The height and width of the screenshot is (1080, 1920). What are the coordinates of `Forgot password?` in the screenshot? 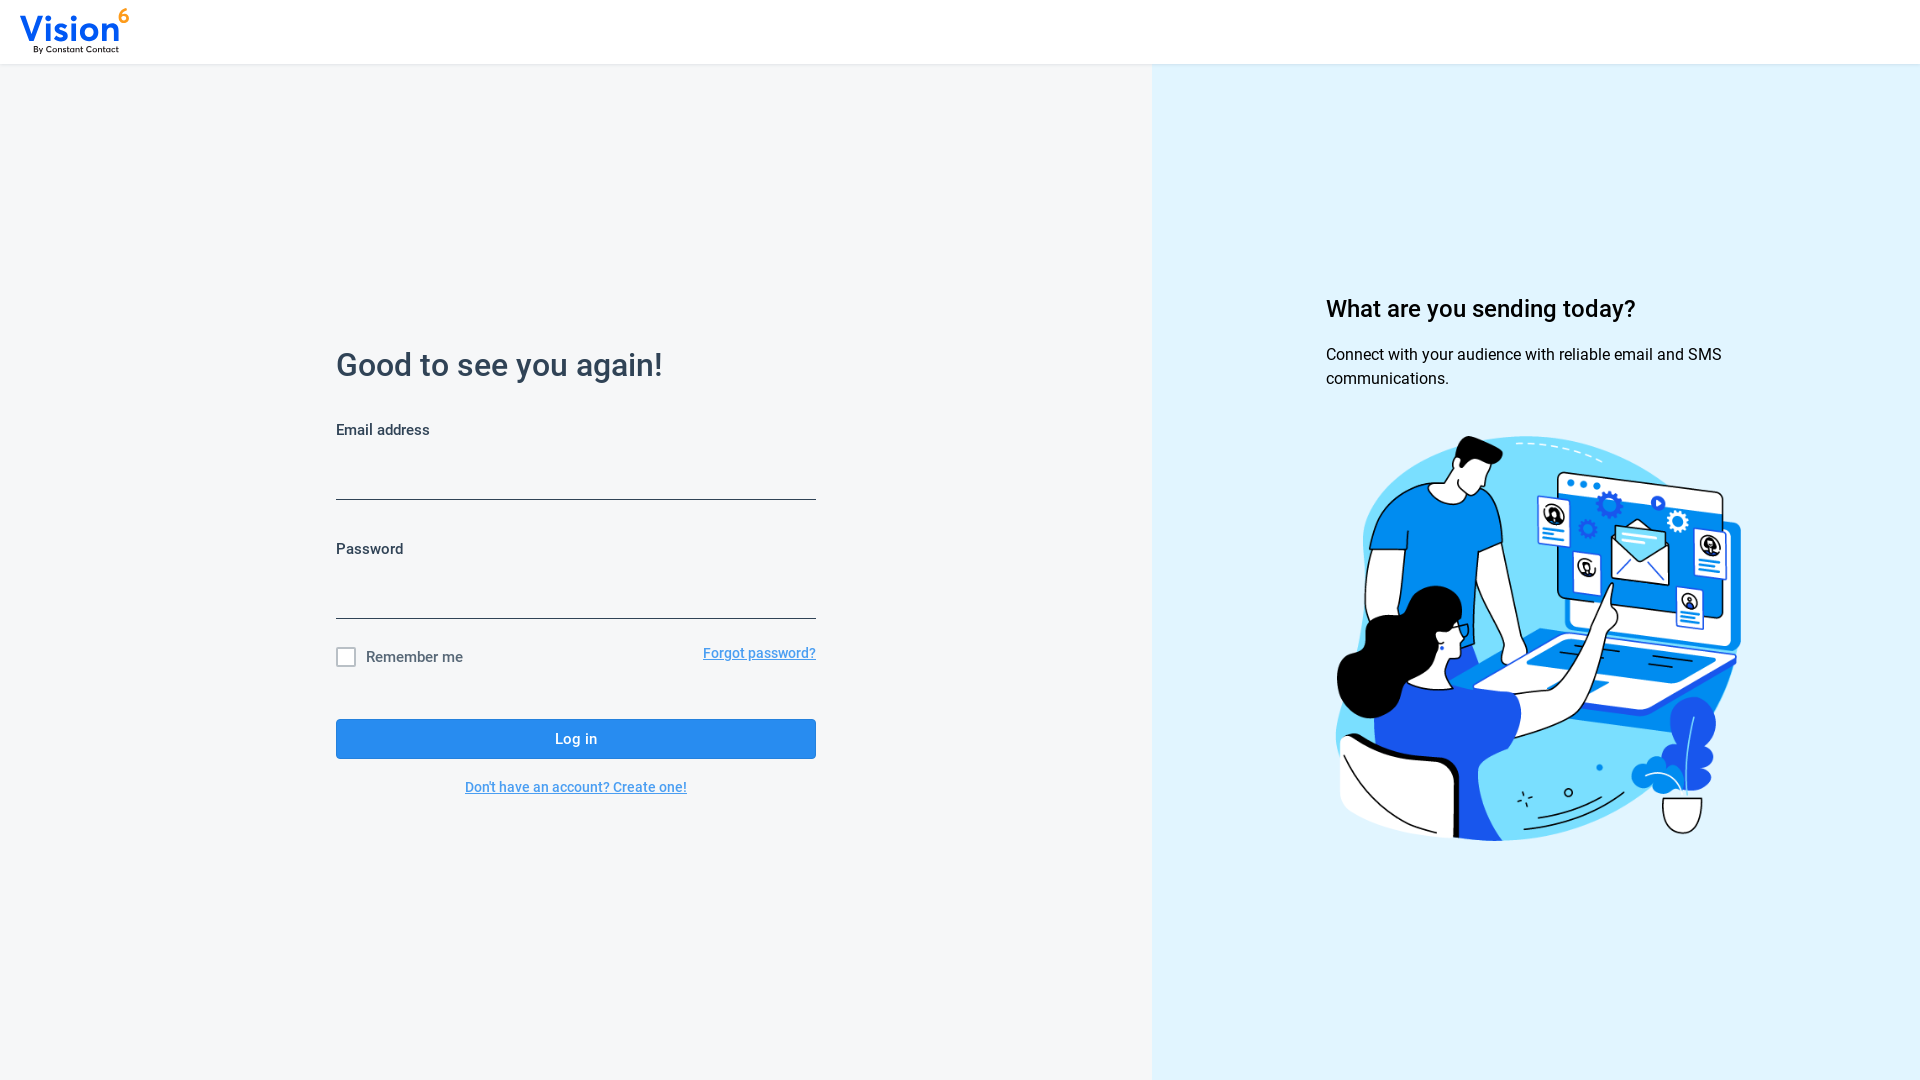 It's located at (760, 657).